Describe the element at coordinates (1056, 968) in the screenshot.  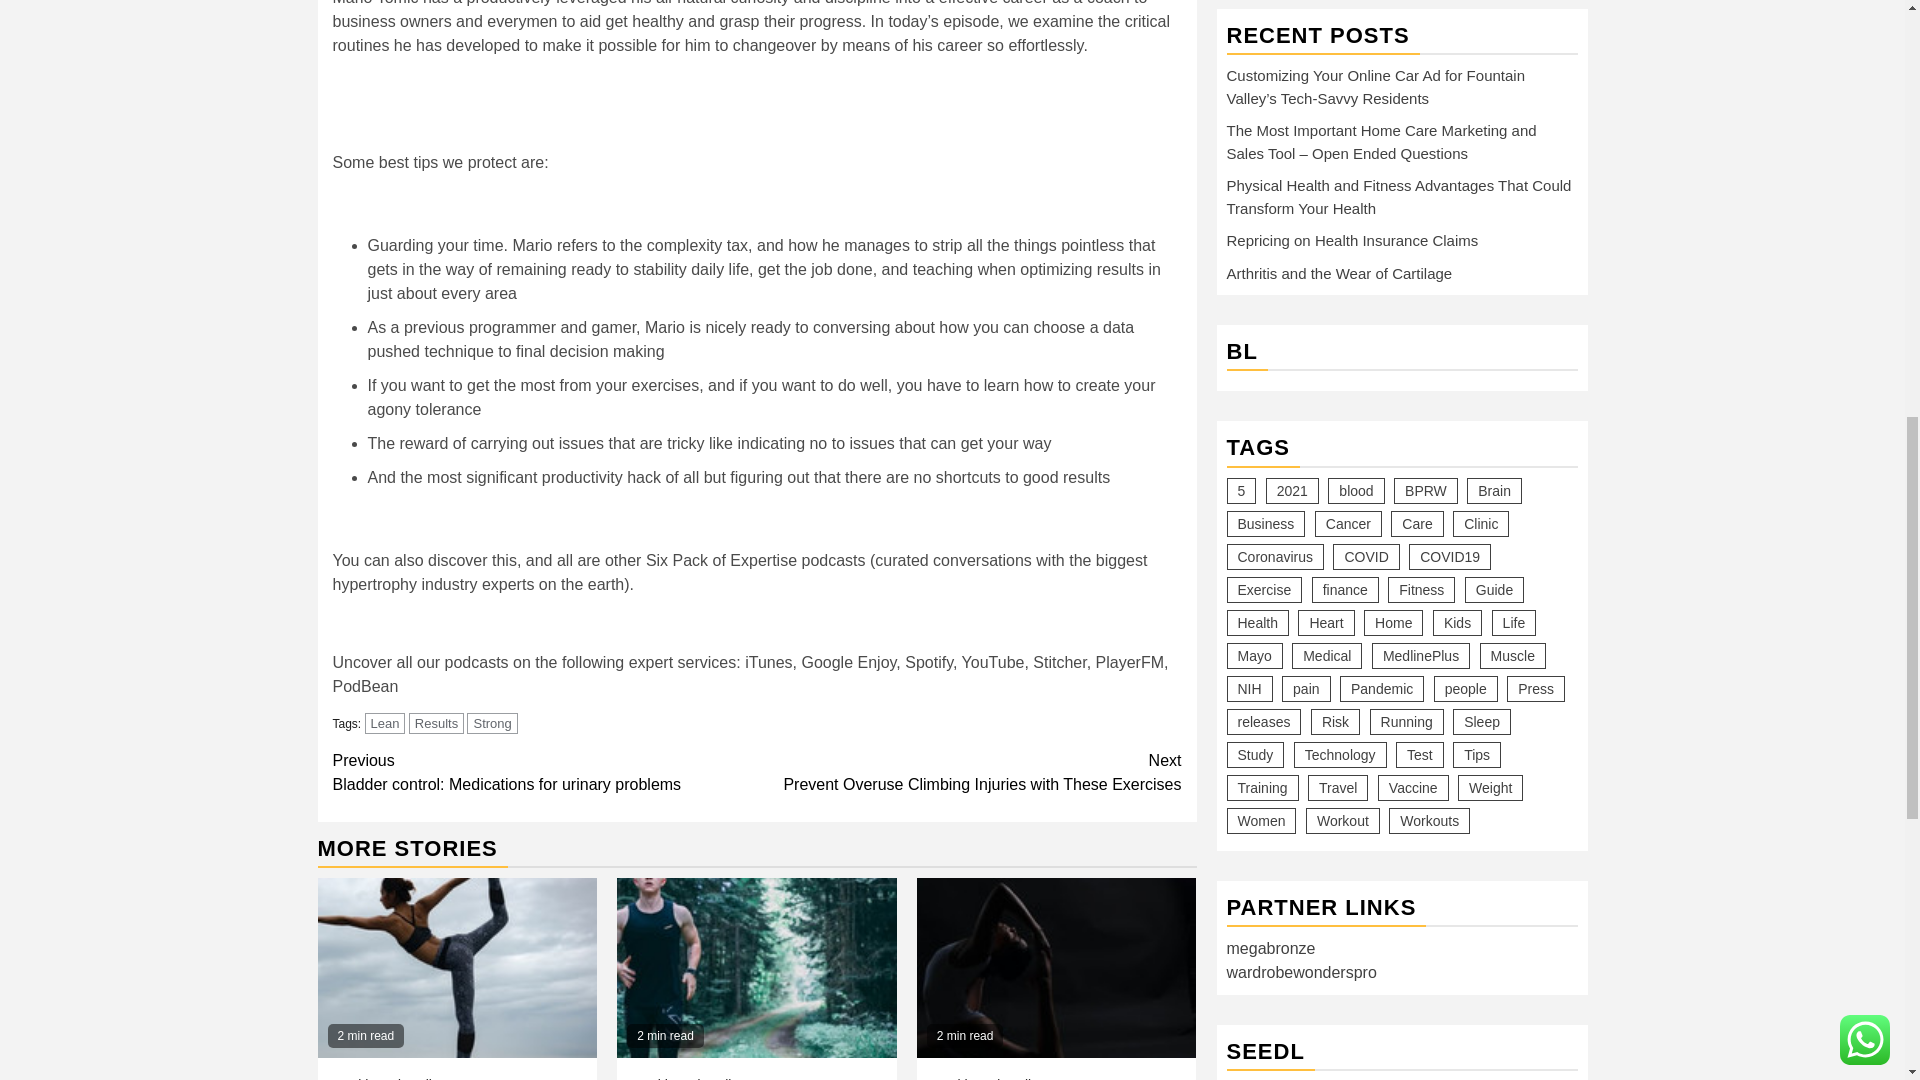
I see `Health And Wellness` at that location.